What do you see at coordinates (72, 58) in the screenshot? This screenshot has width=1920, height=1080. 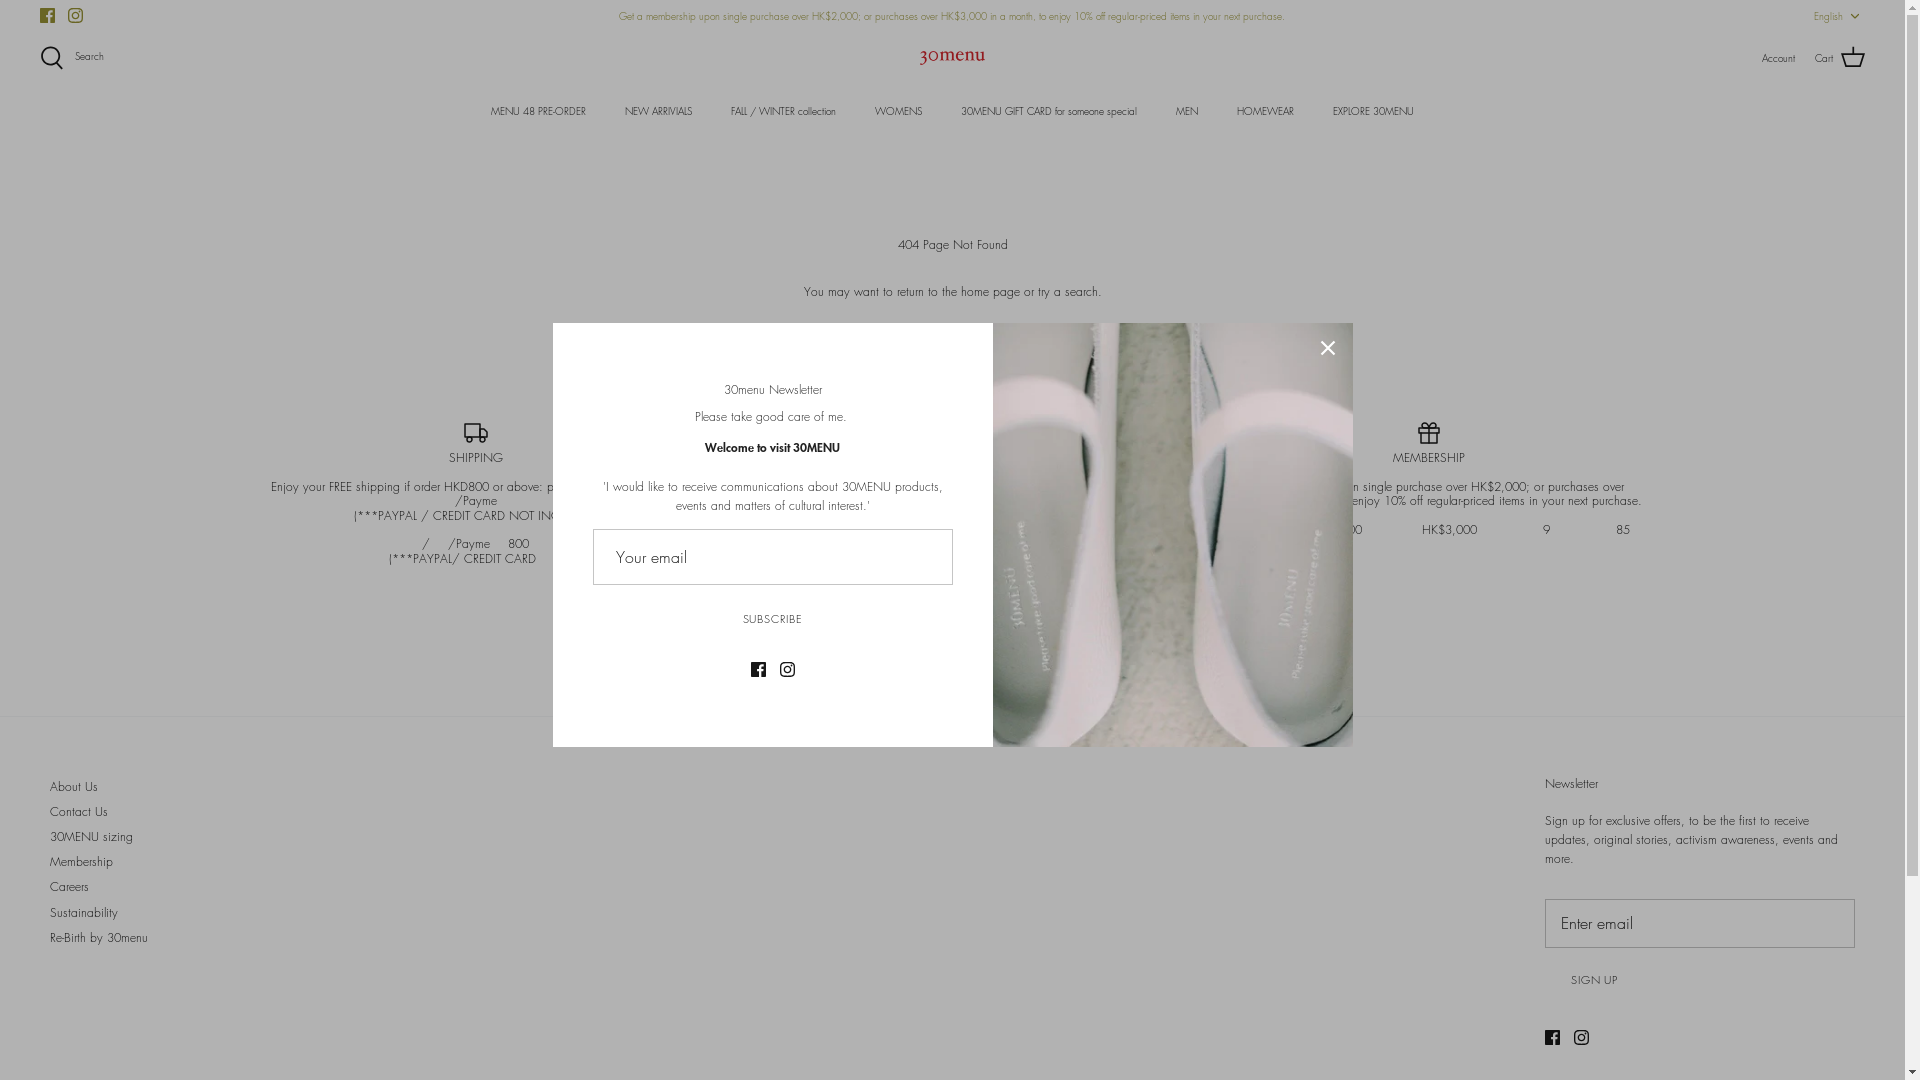 I see `Search` at bounding box center [72, 58].